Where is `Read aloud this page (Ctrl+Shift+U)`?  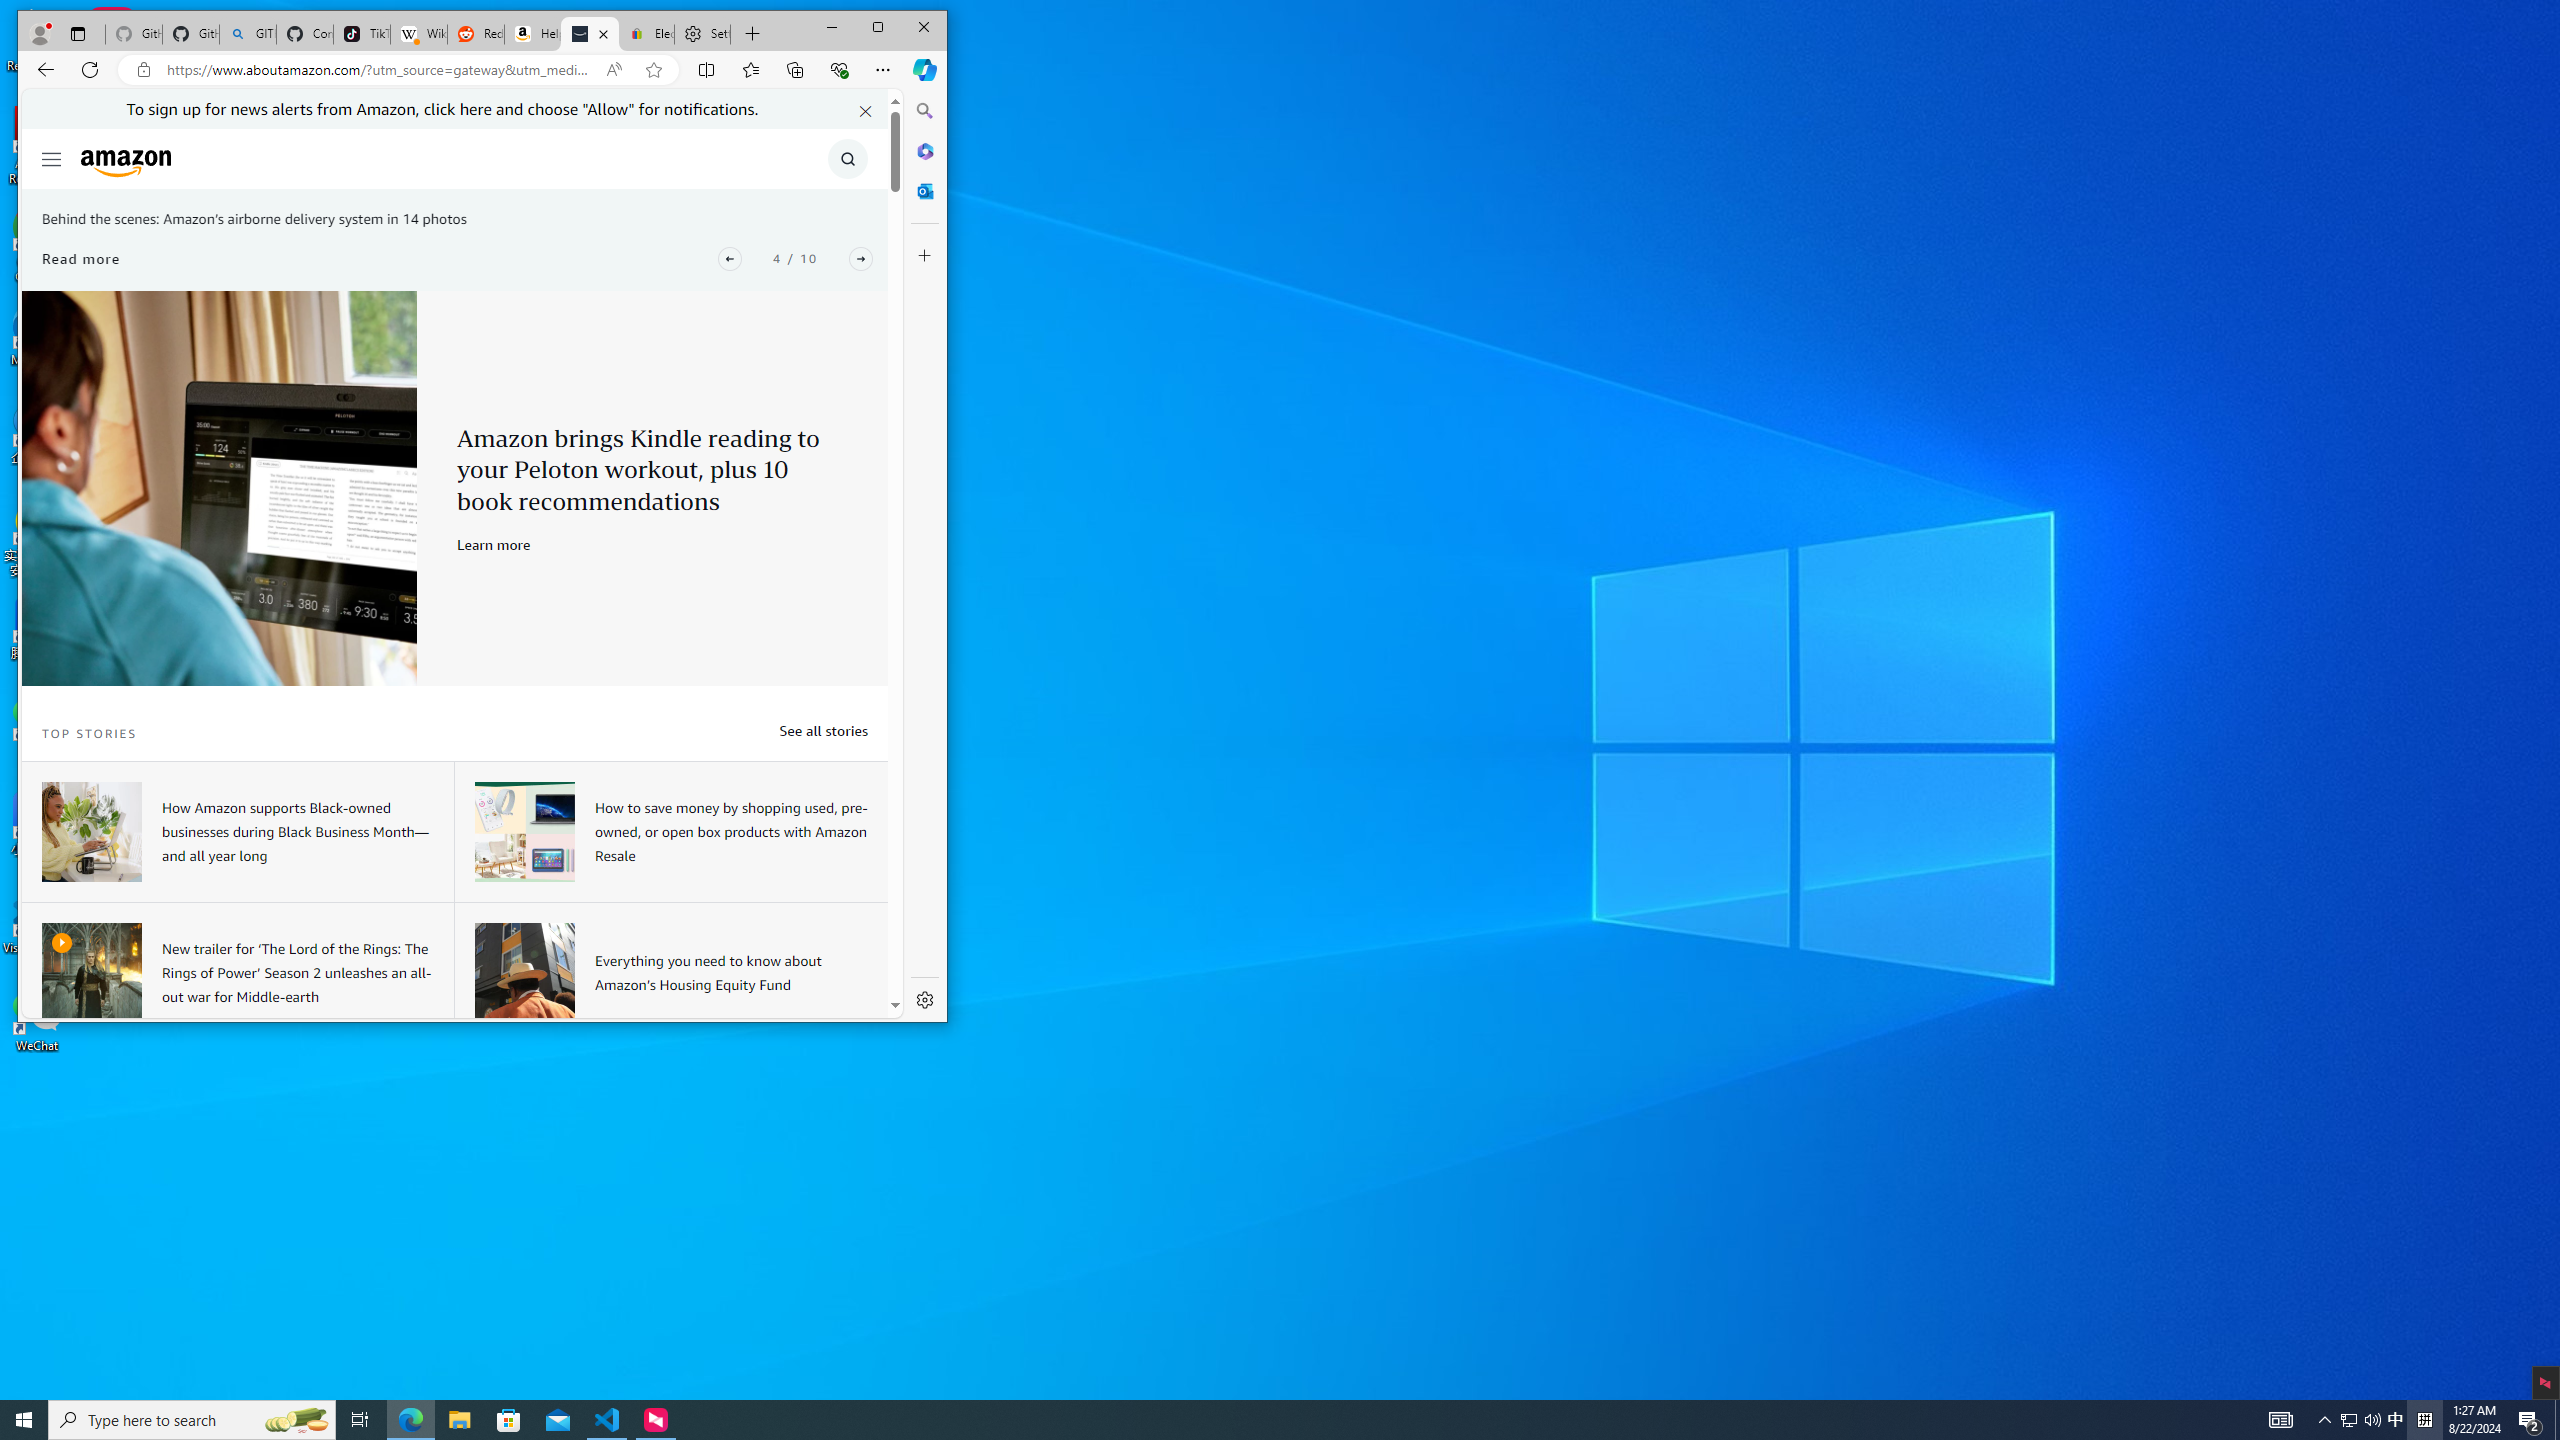
Read aloud this page (Ctrl+Shift+U) is located at coordinates (614, 70).